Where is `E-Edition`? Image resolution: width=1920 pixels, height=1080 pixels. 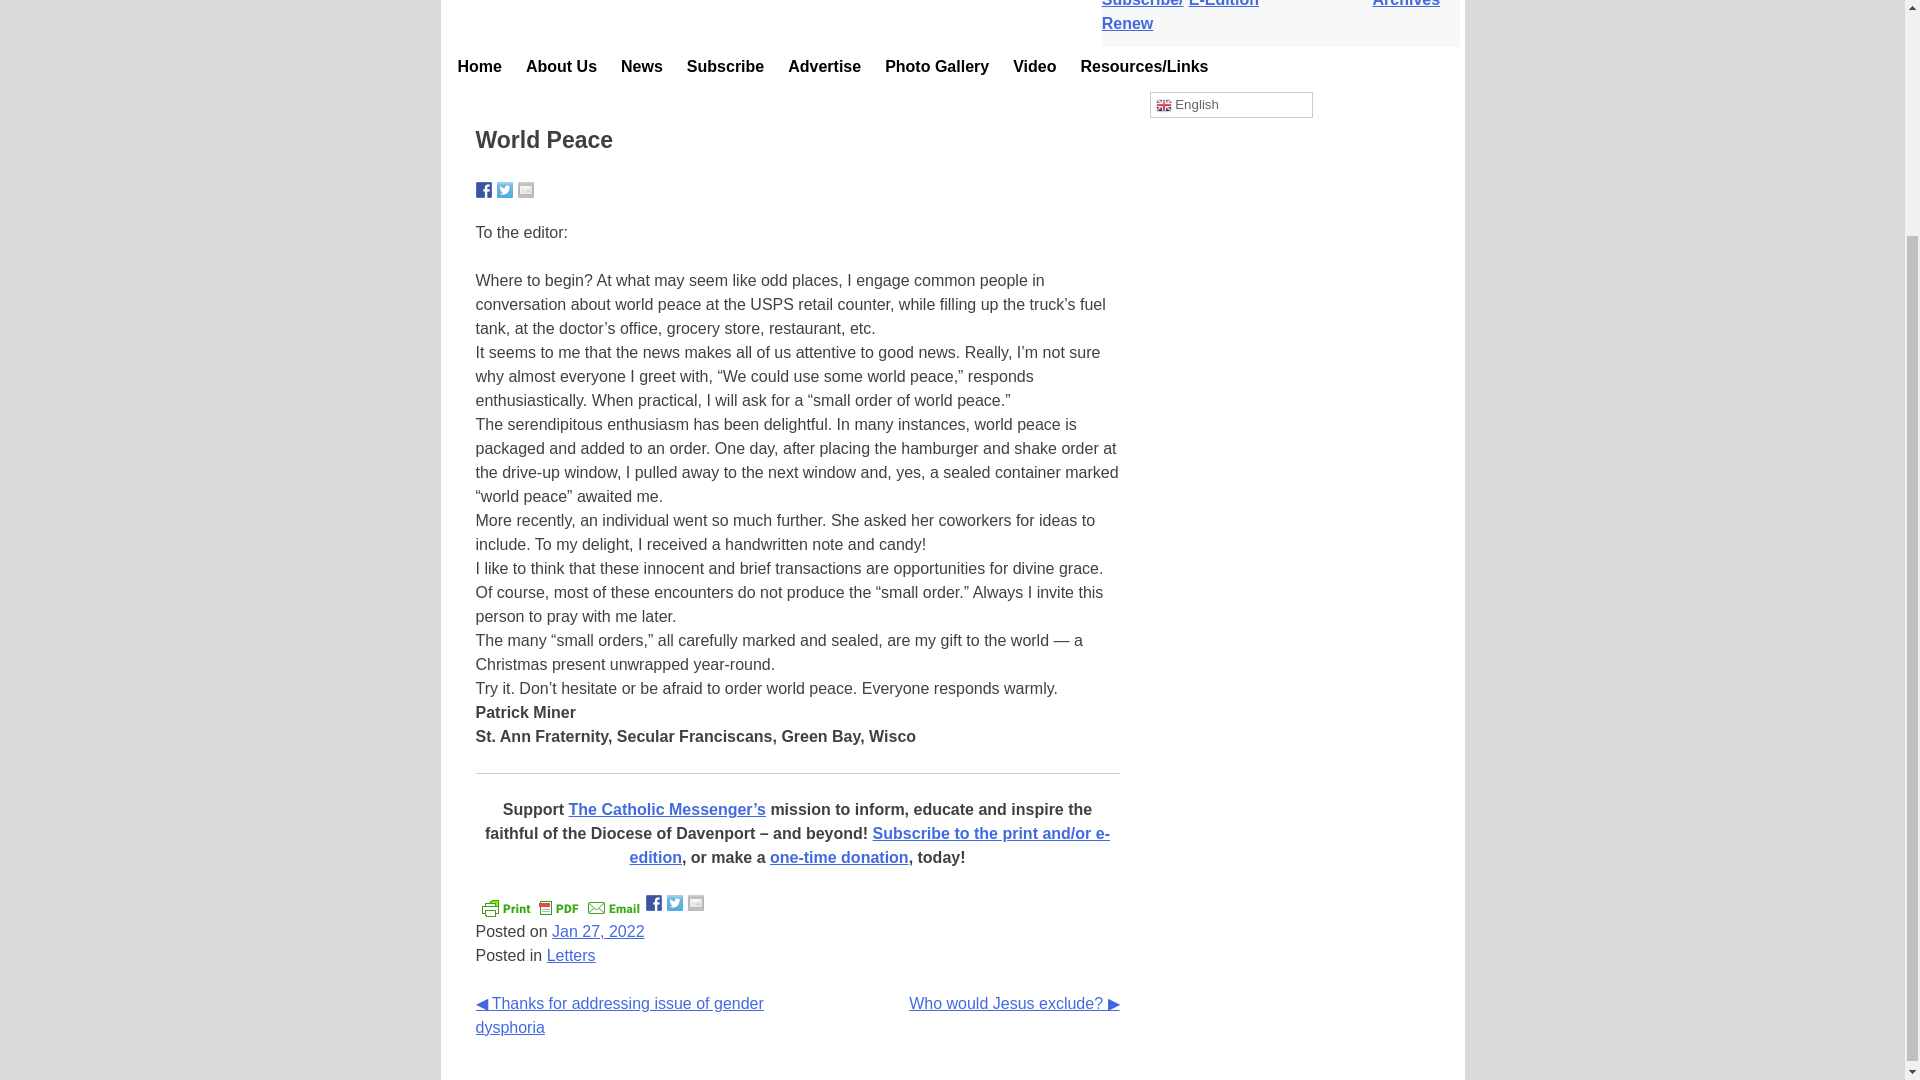
E-Edition is located at coordinates (1237, 4).